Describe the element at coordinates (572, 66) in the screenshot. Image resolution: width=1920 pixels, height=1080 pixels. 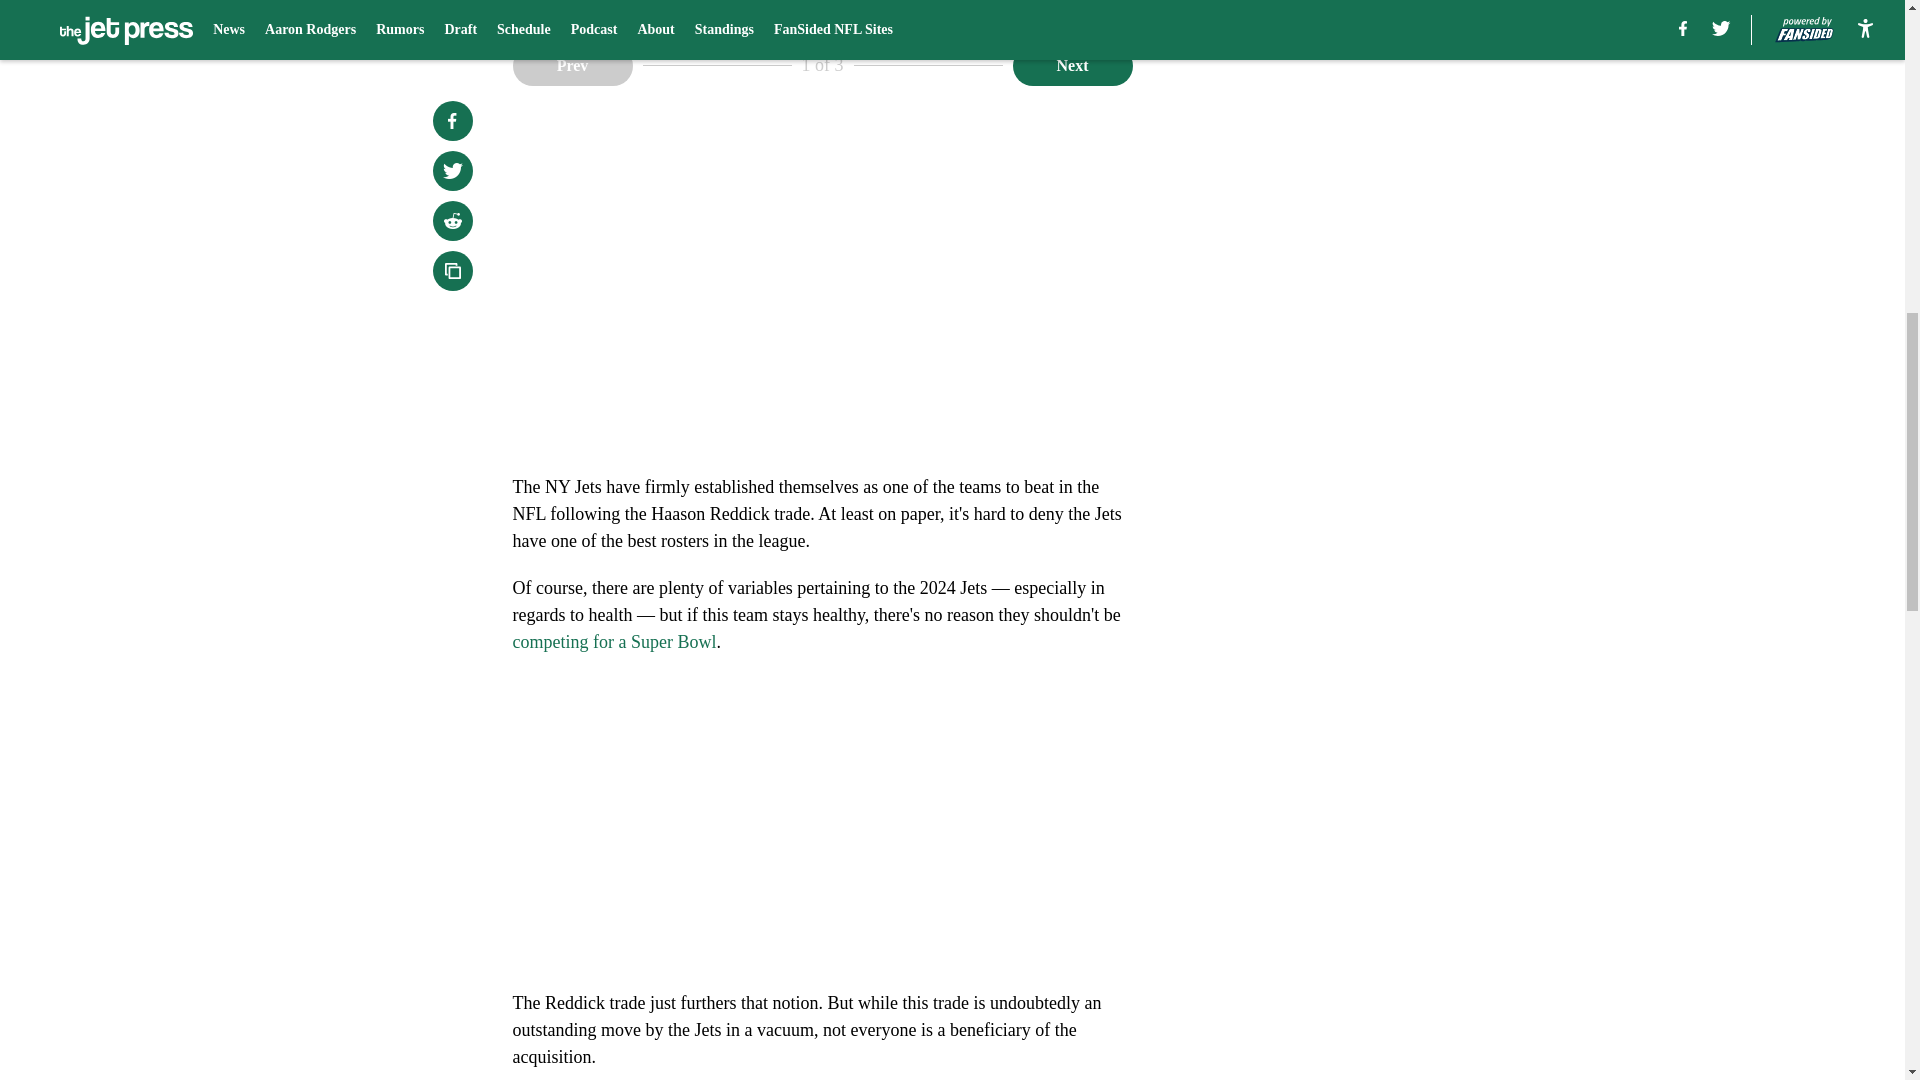
I see `Prev` at that location.